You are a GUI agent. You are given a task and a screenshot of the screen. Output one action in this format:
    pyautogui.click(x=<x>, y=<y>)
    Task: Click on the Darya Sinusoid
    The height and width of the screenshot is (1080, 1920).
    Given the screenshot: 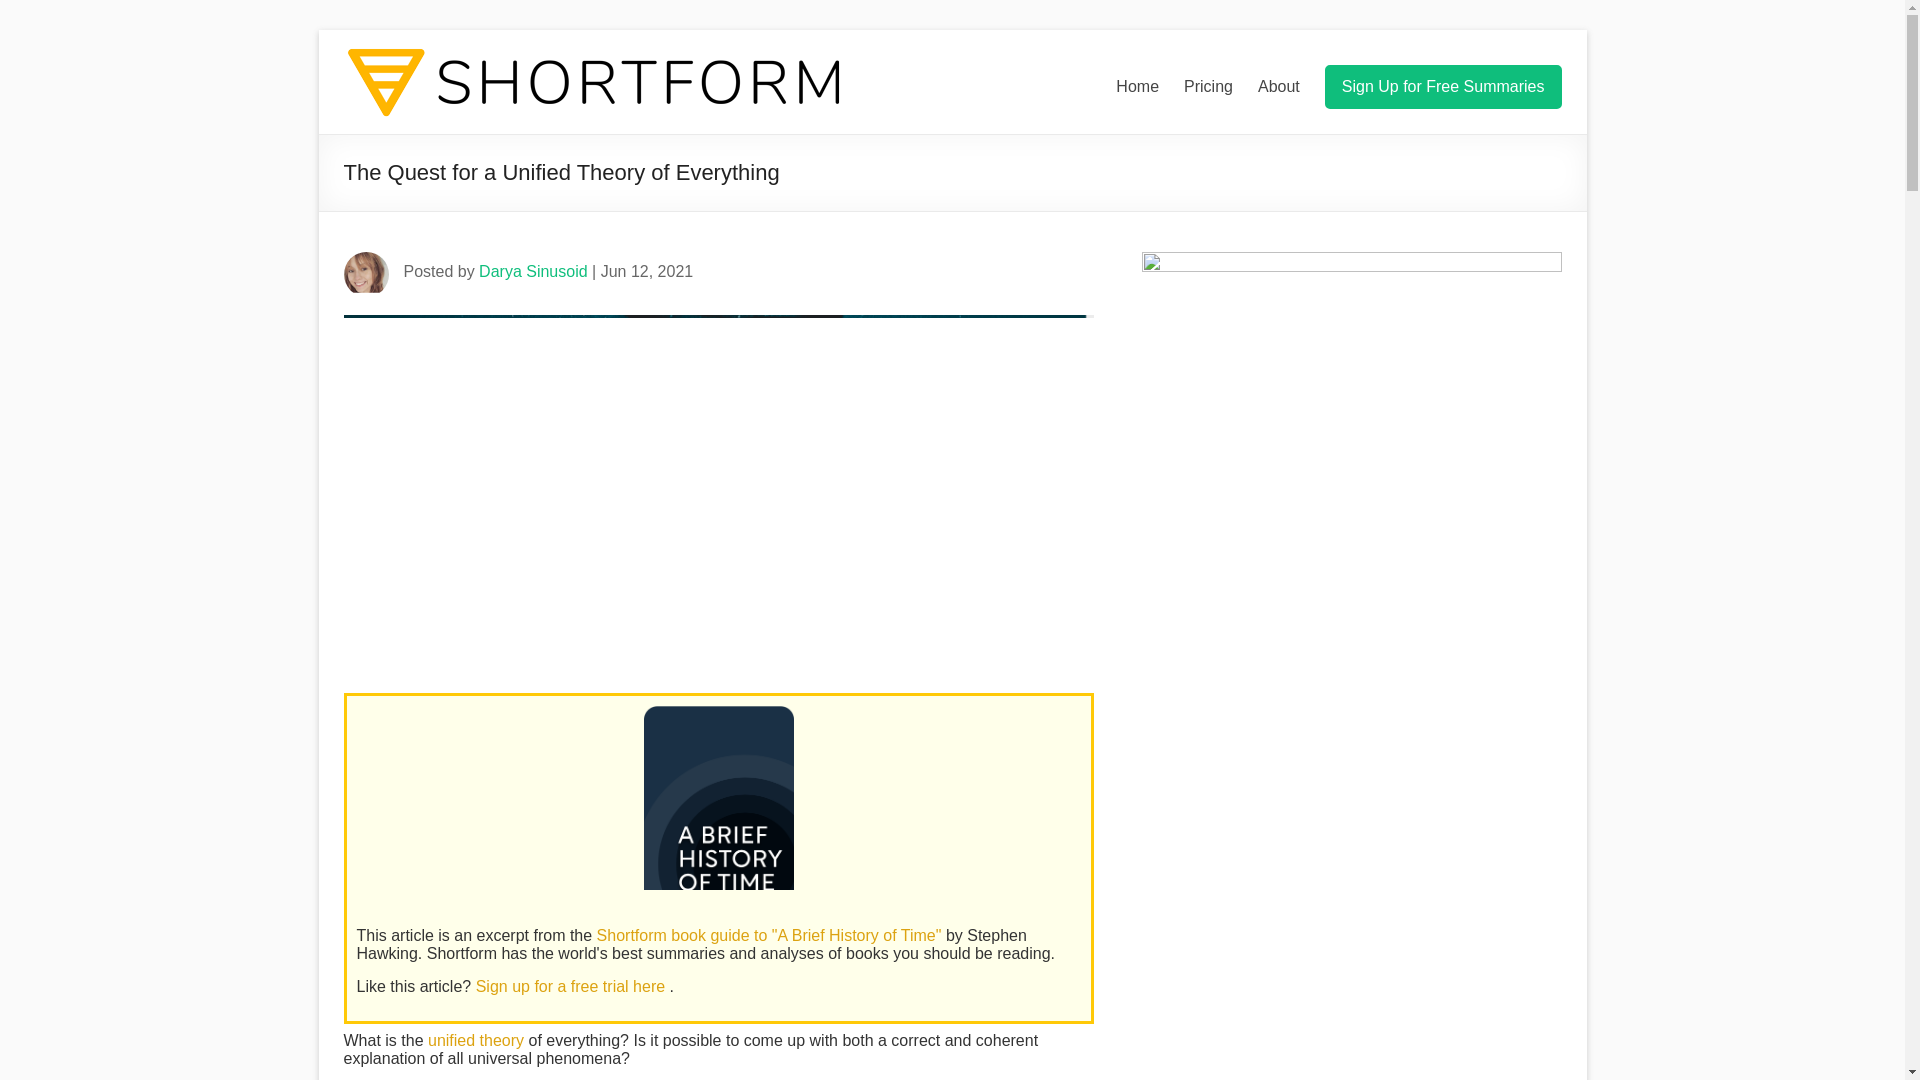 What is the action you would take?
    pyautogui.click(x=532, y=271)
    